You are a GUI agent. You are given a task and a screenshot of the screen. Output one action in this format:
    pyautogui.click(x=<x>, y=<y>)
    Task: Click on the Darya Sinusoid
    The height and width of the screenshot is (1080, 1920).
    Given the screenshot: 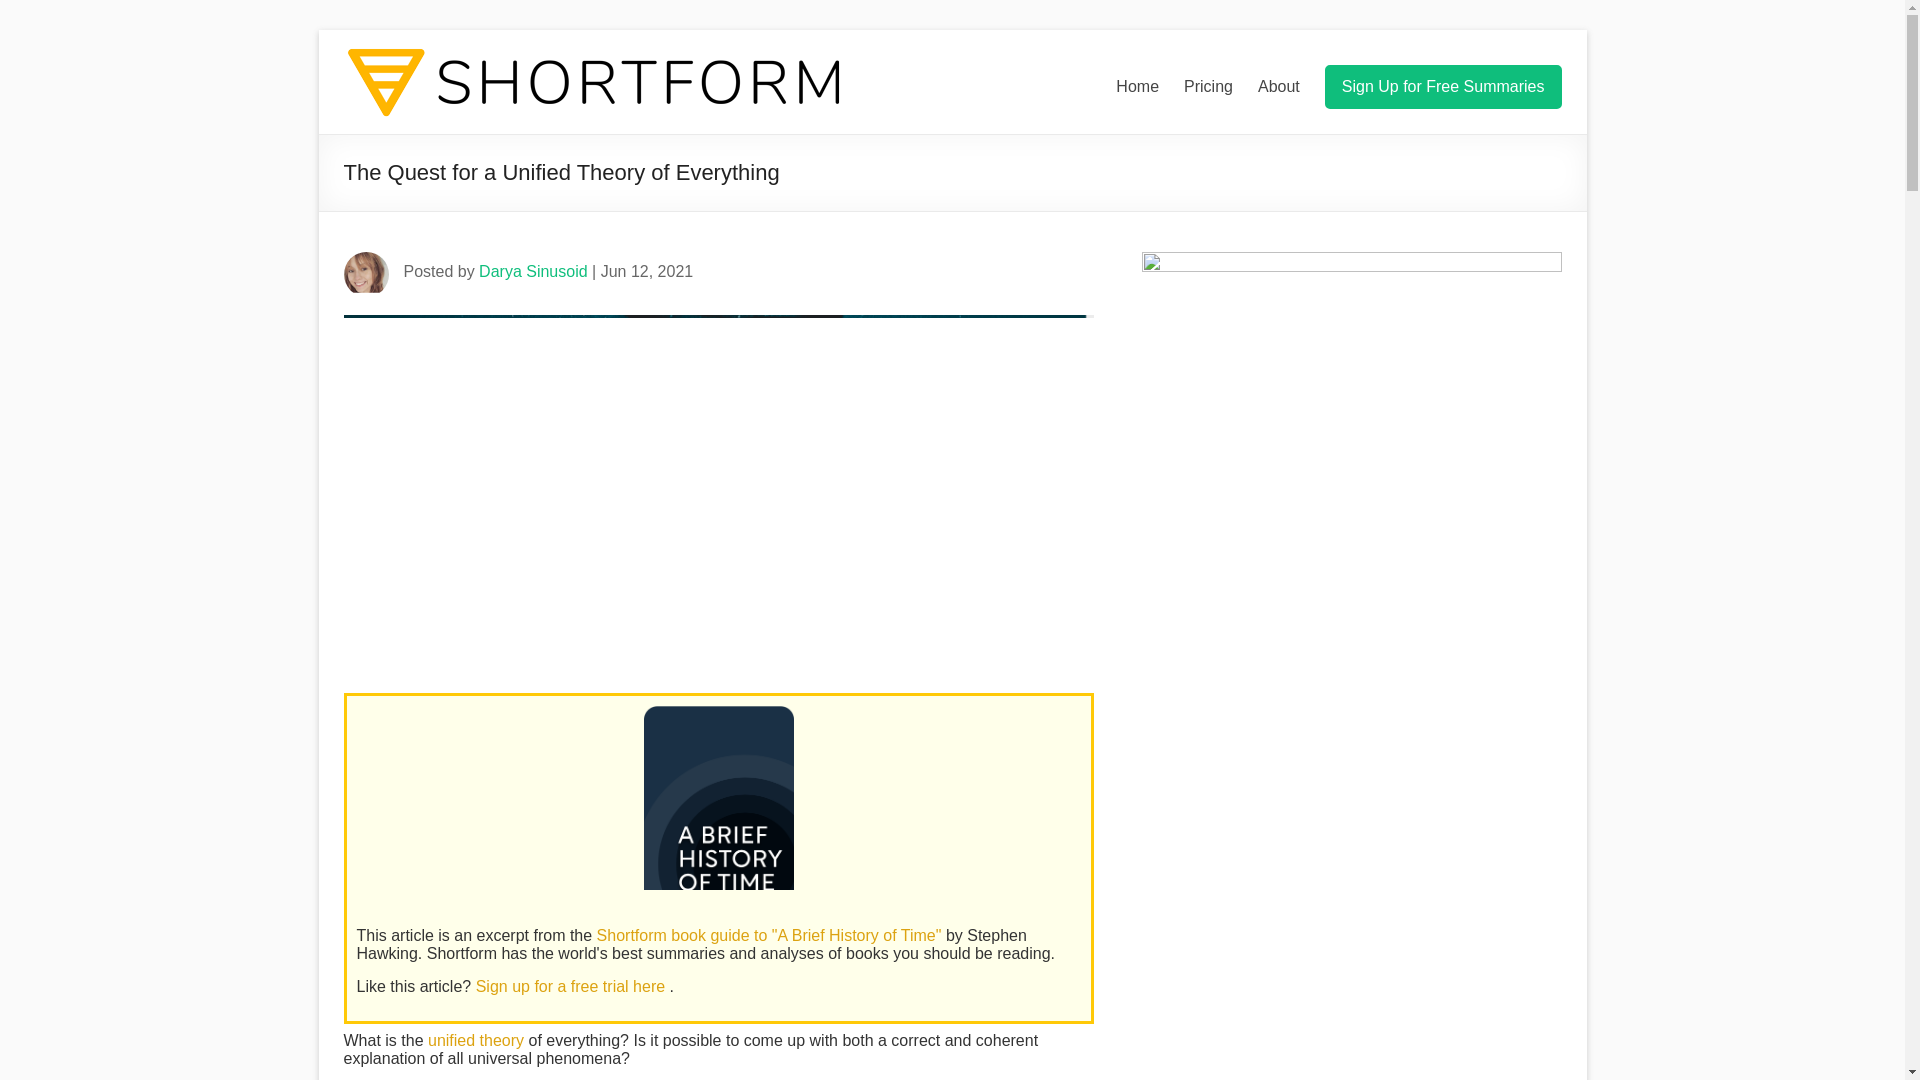 What is the action you would take?
    pyautogui.click(x=532, y=271)
    